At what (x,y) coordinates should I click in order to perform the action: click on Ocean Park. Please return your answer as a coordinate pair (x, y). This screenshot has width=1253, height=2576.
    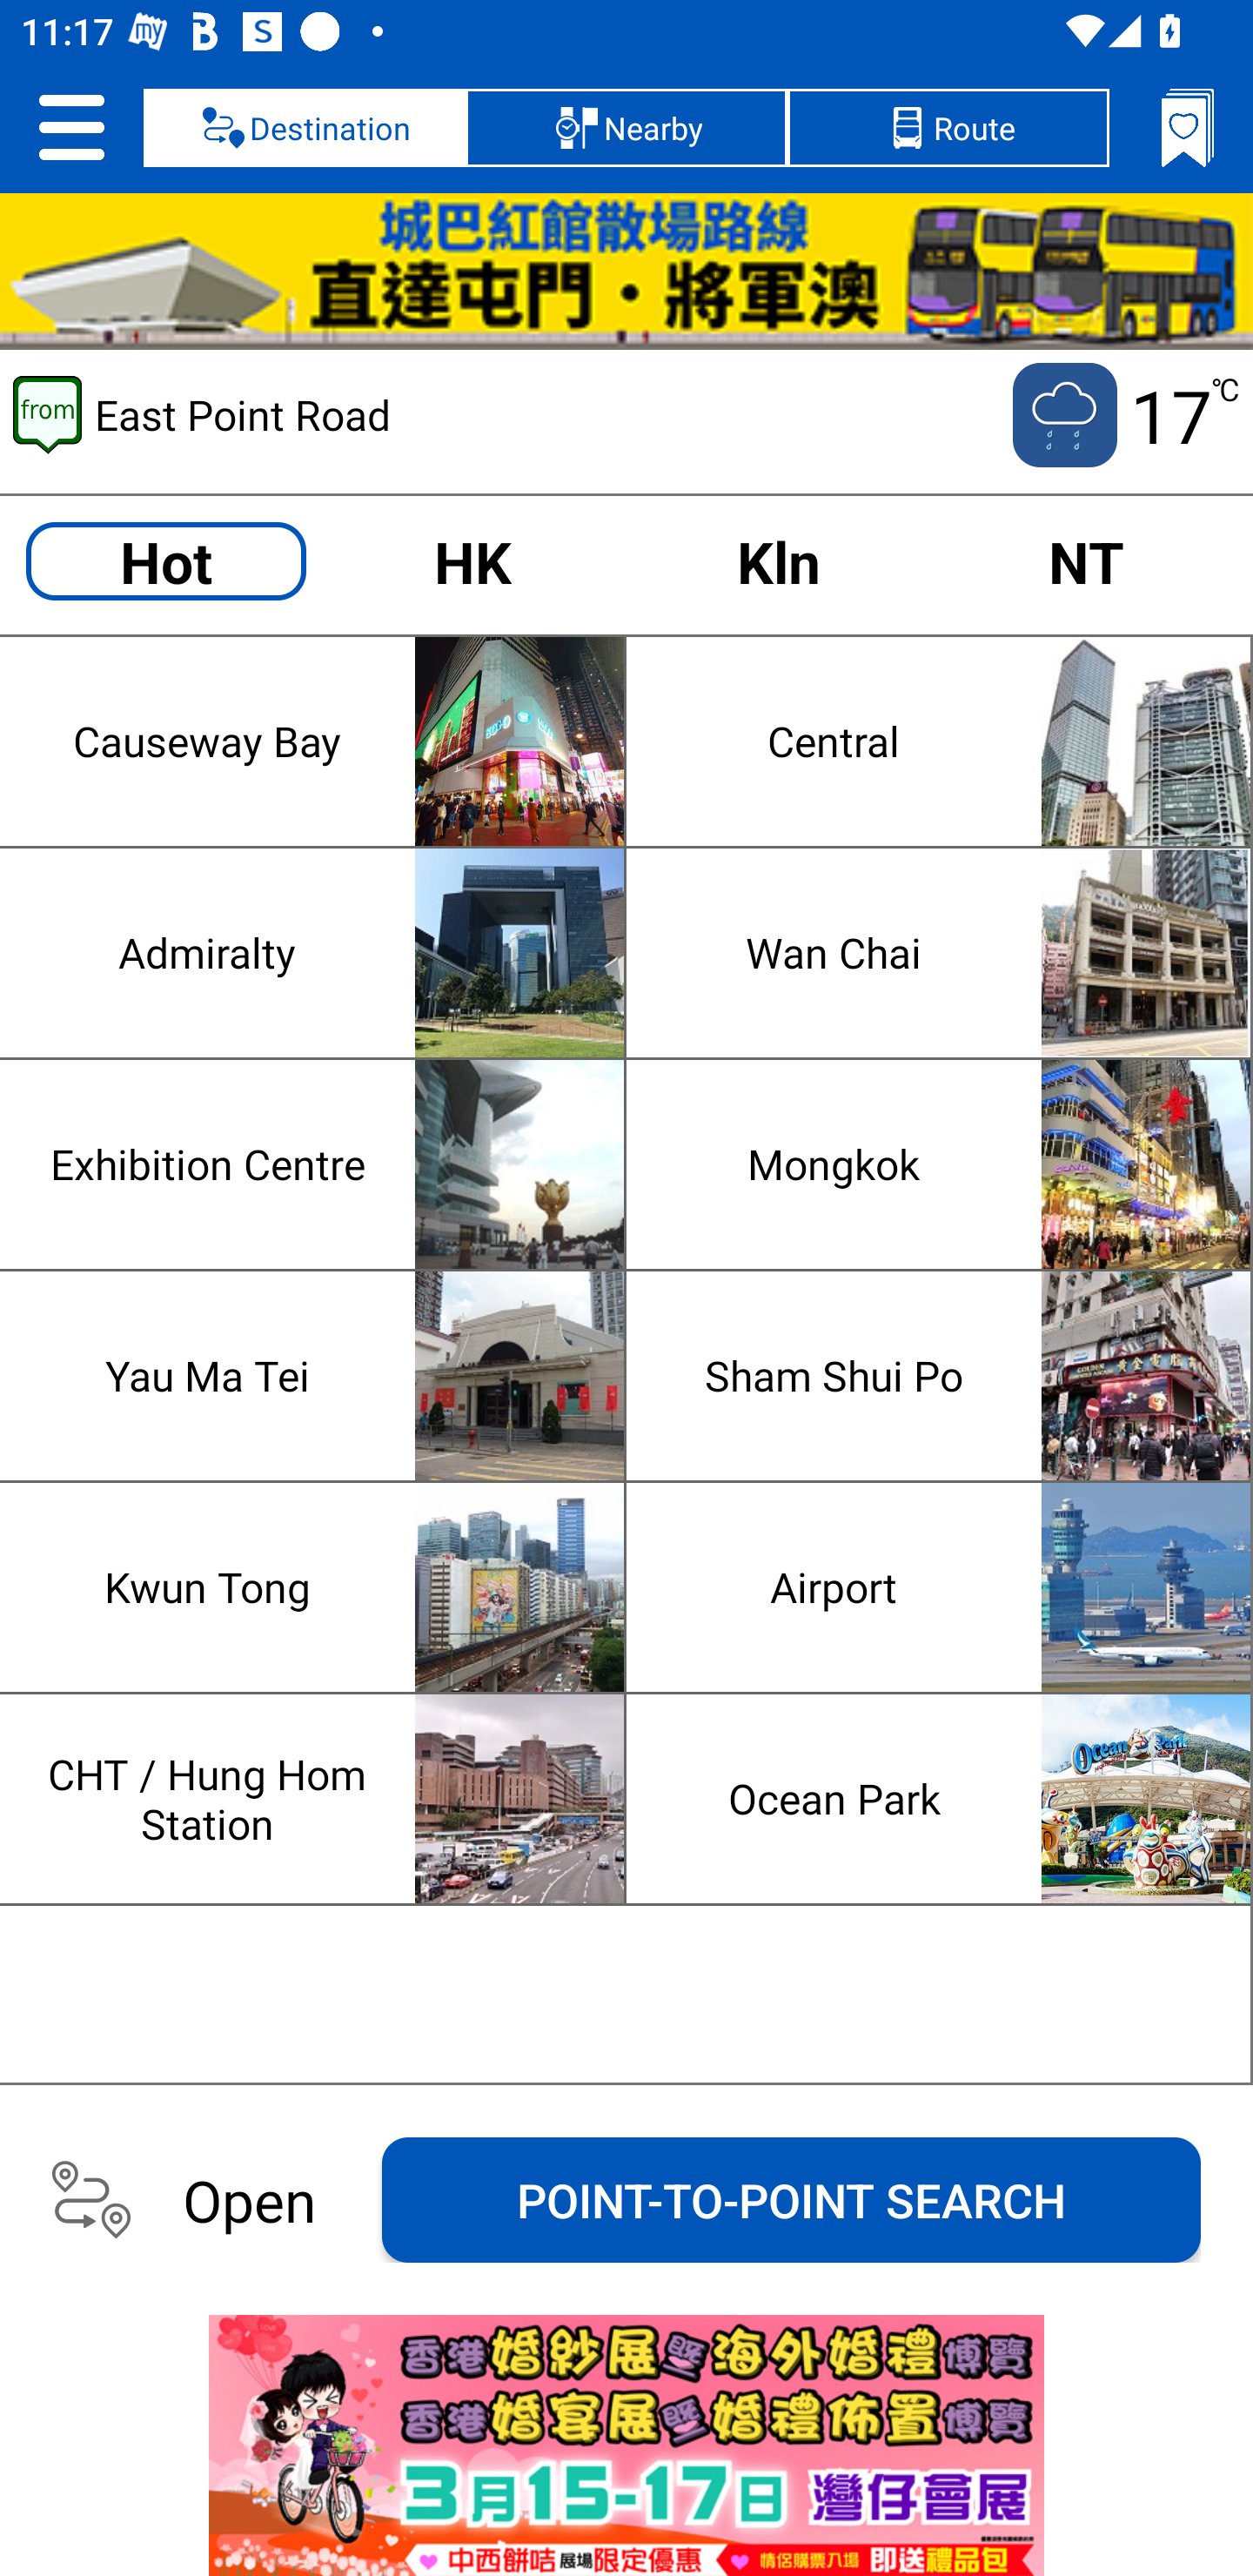
    Looking at the image, I should click on (945, 1799).